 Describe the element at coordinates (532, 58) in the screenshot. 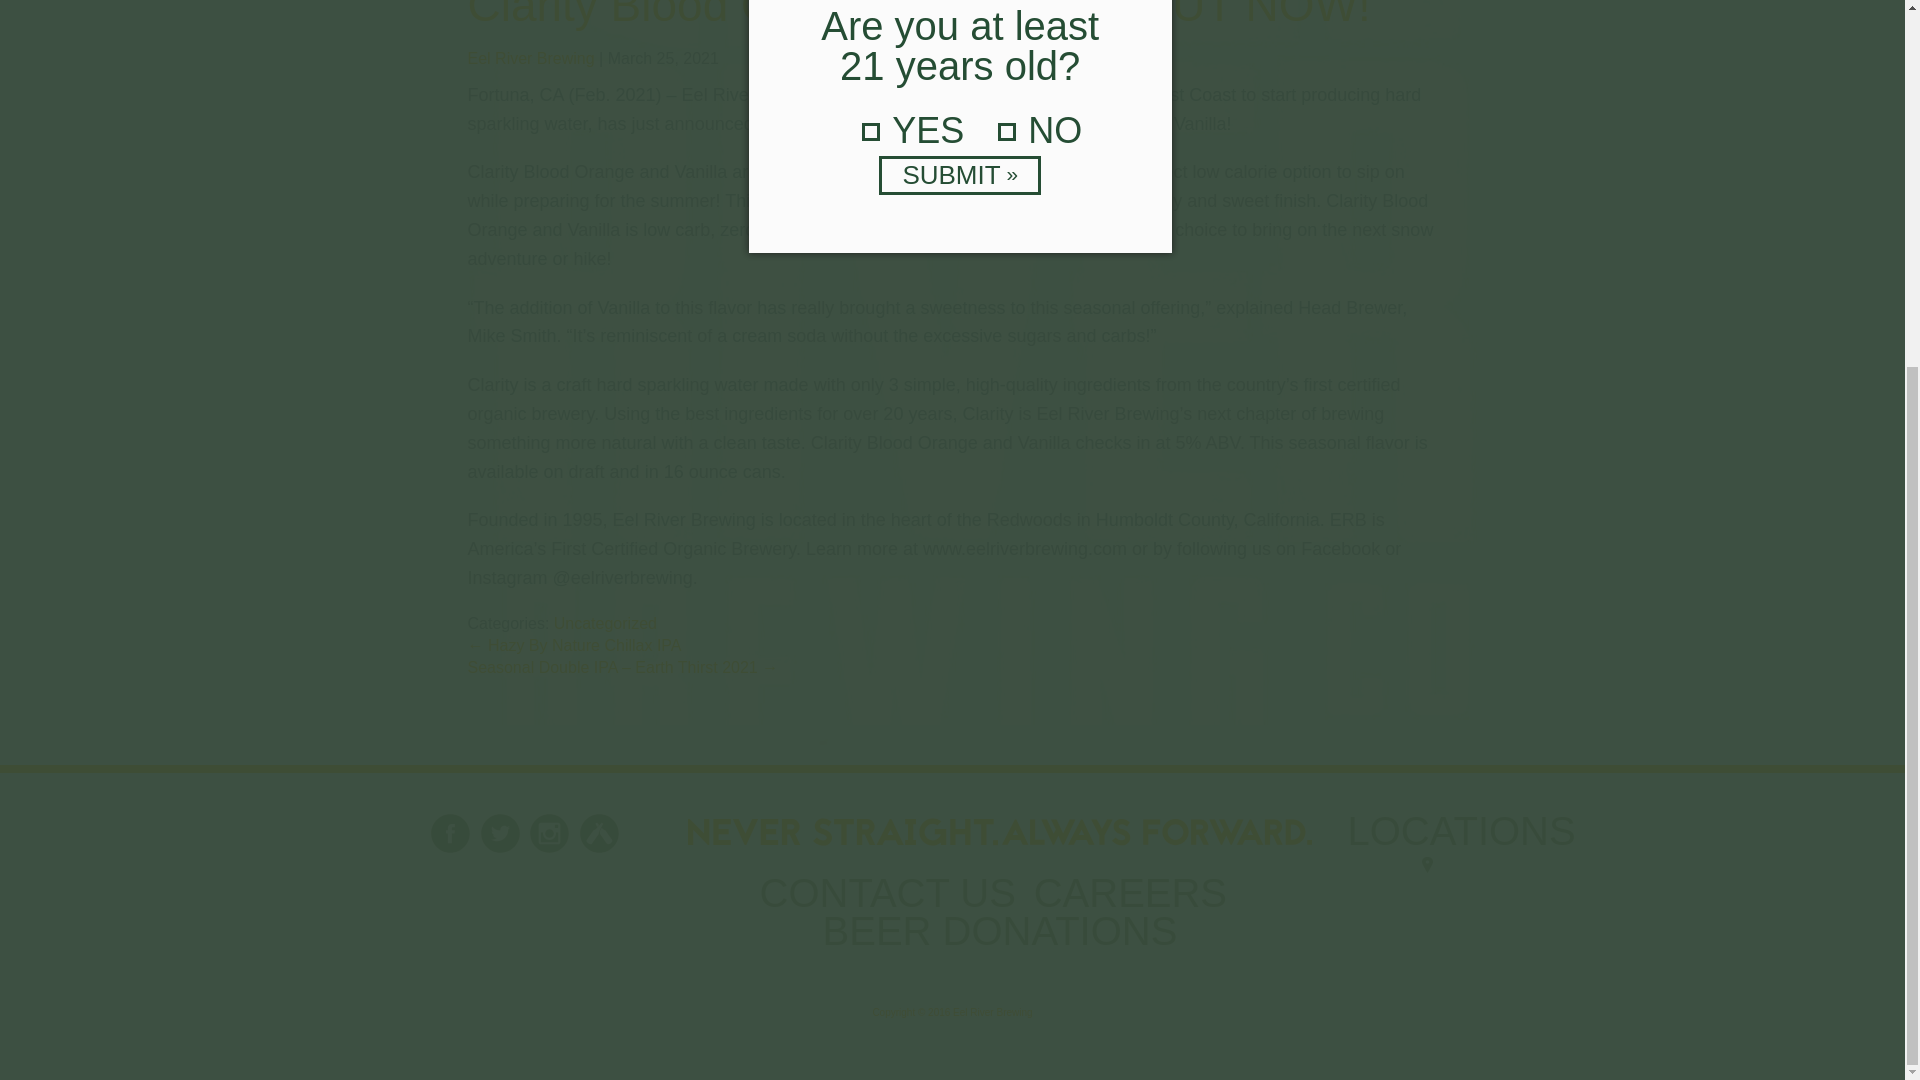

I see `Posts by Eel River Brewing` at that location.